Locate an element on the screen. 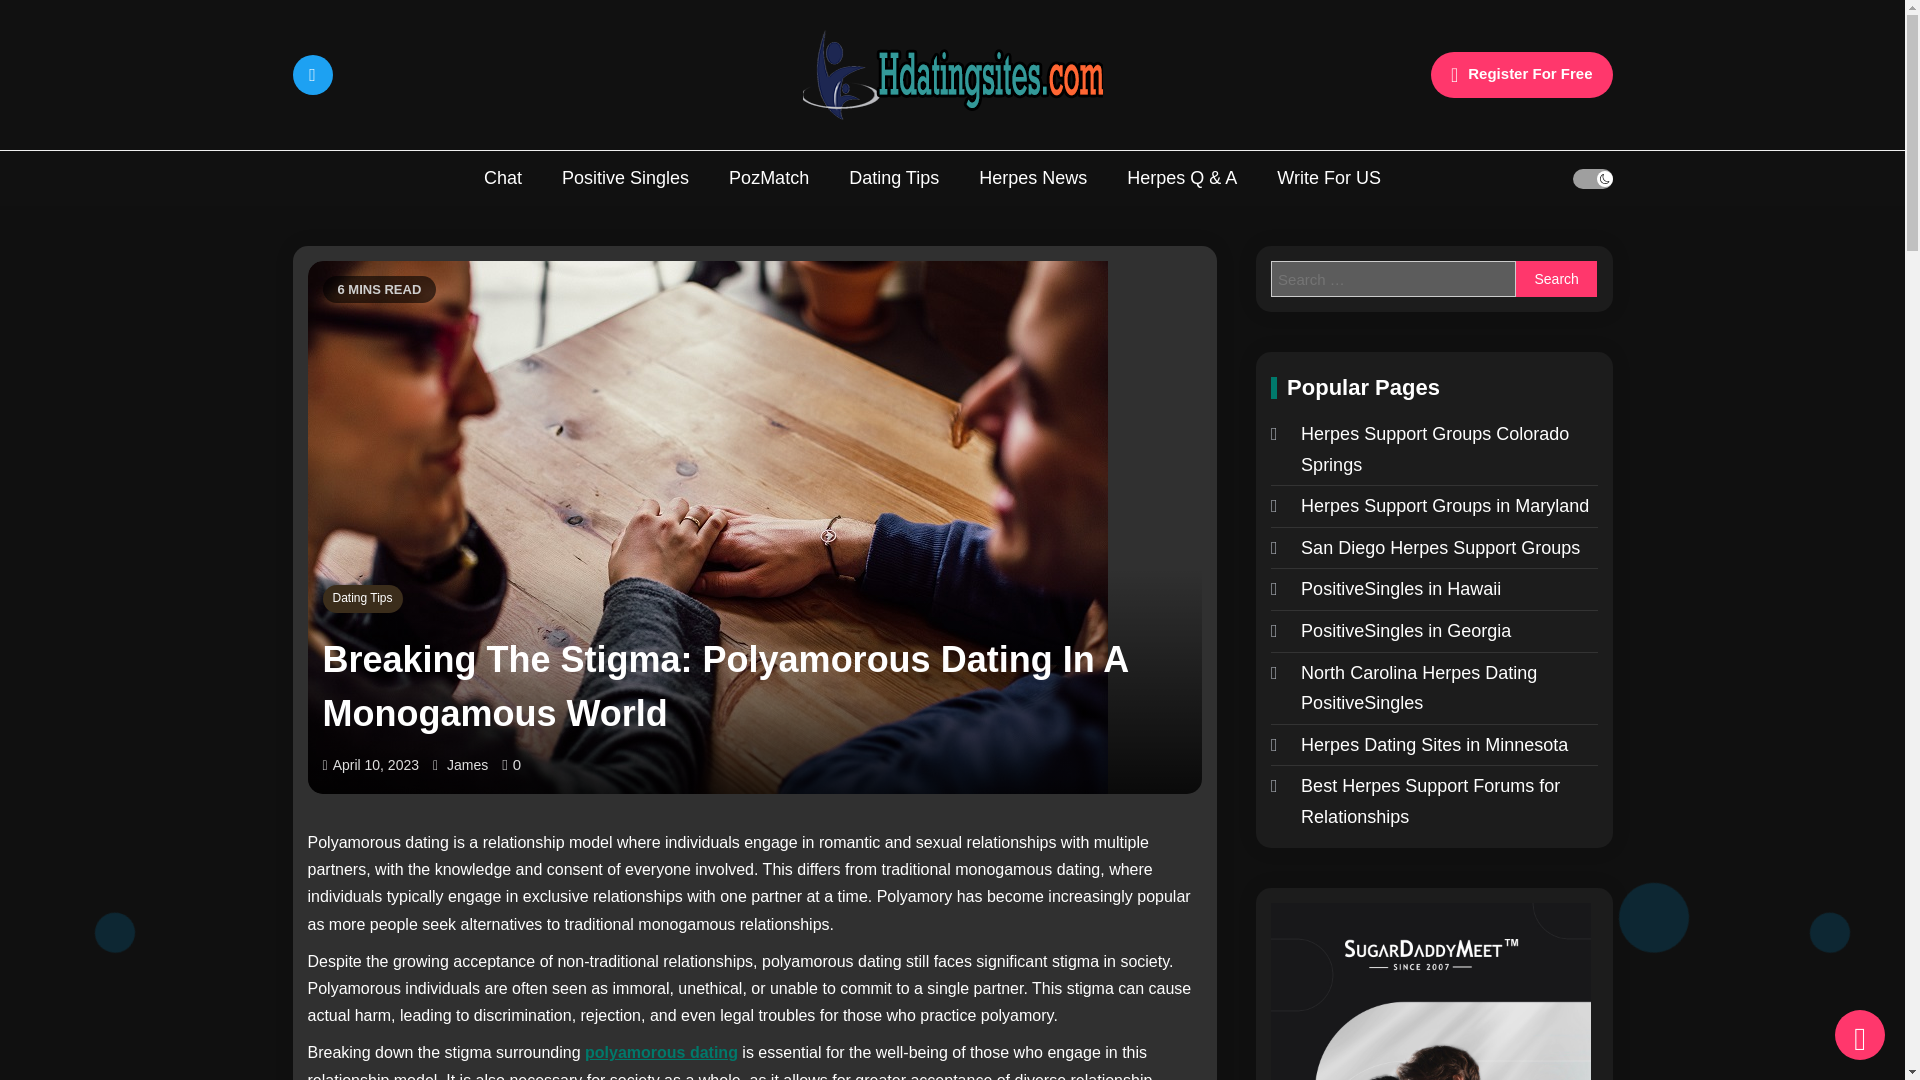  Dating Tips is located at coordinates (894, 178).